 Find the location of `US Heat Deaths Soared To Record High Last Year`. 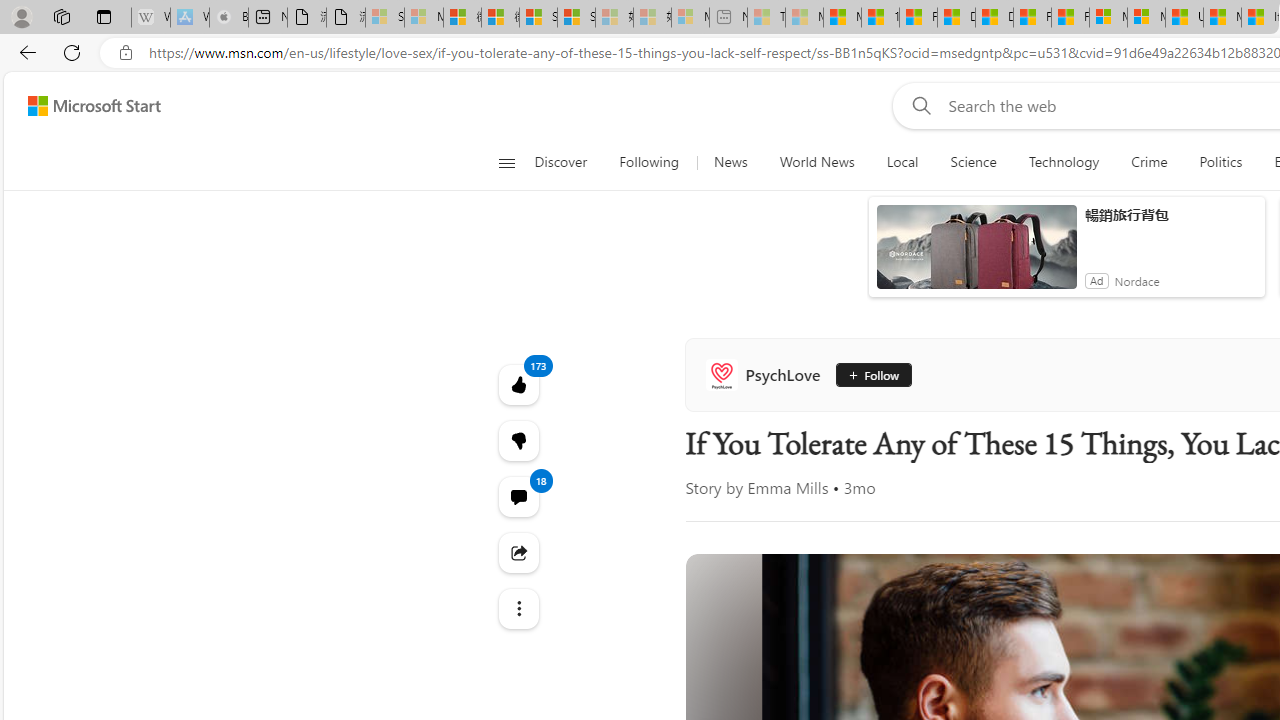

US Heat Deaths Soared To Record High Last Year is located at coordinates (1184, 18).